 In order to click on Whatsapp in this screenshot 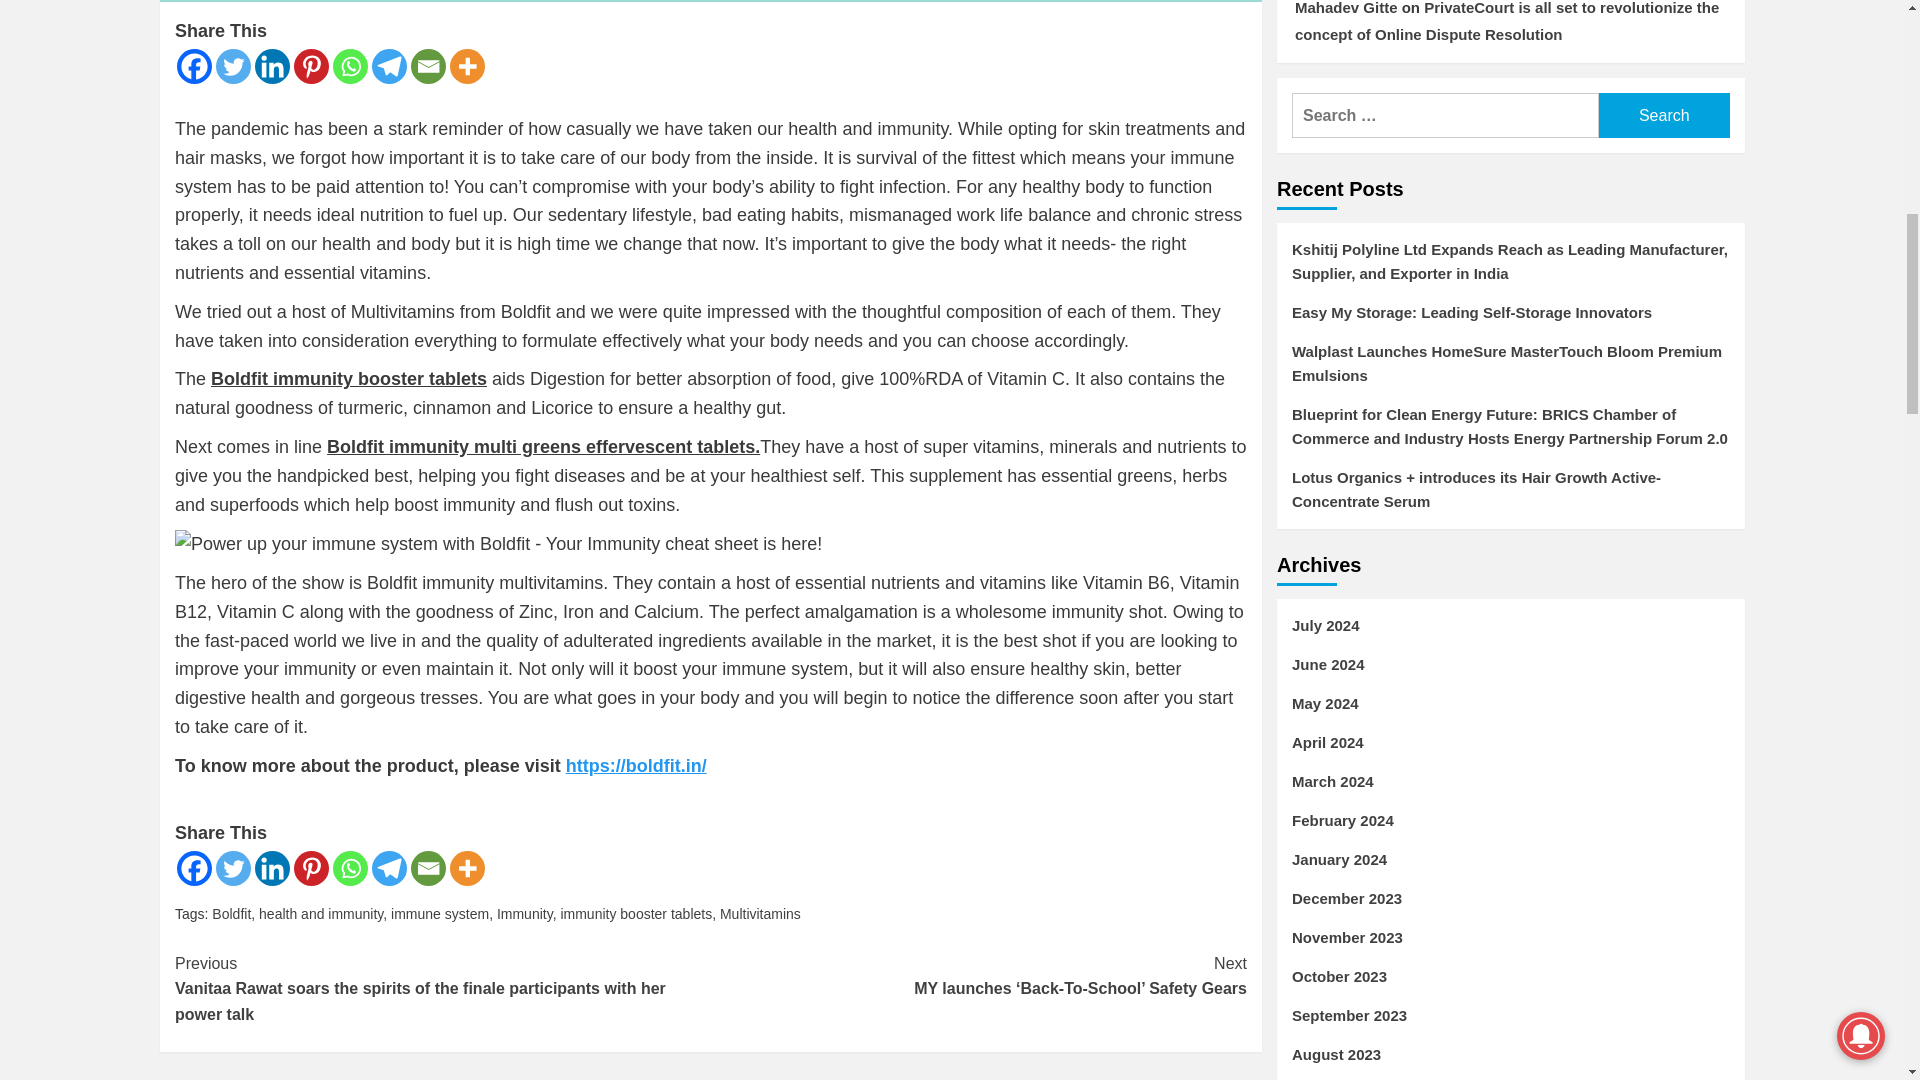, I will do `click(350, 66)`.